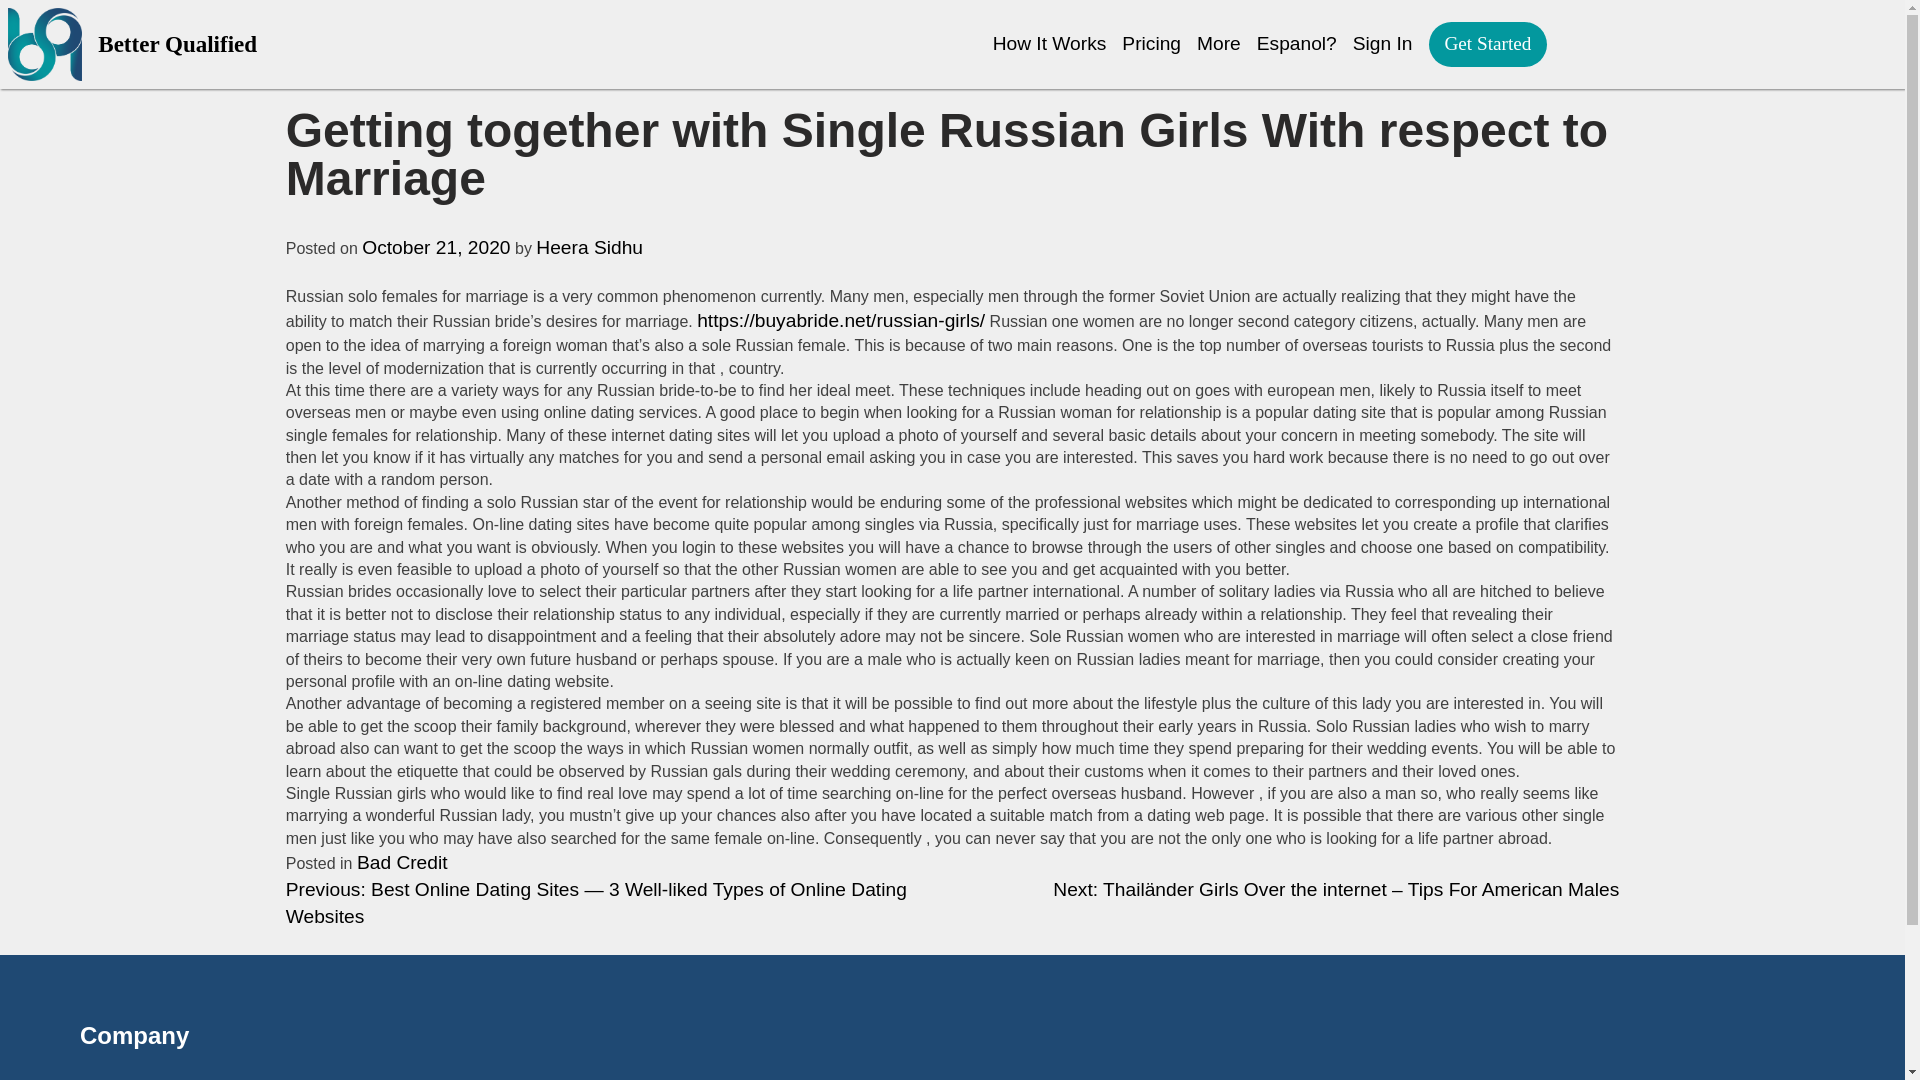 The height and width of the screenshot is (1080, 1920). I want to click on Bad Credit, so click(402, 862).